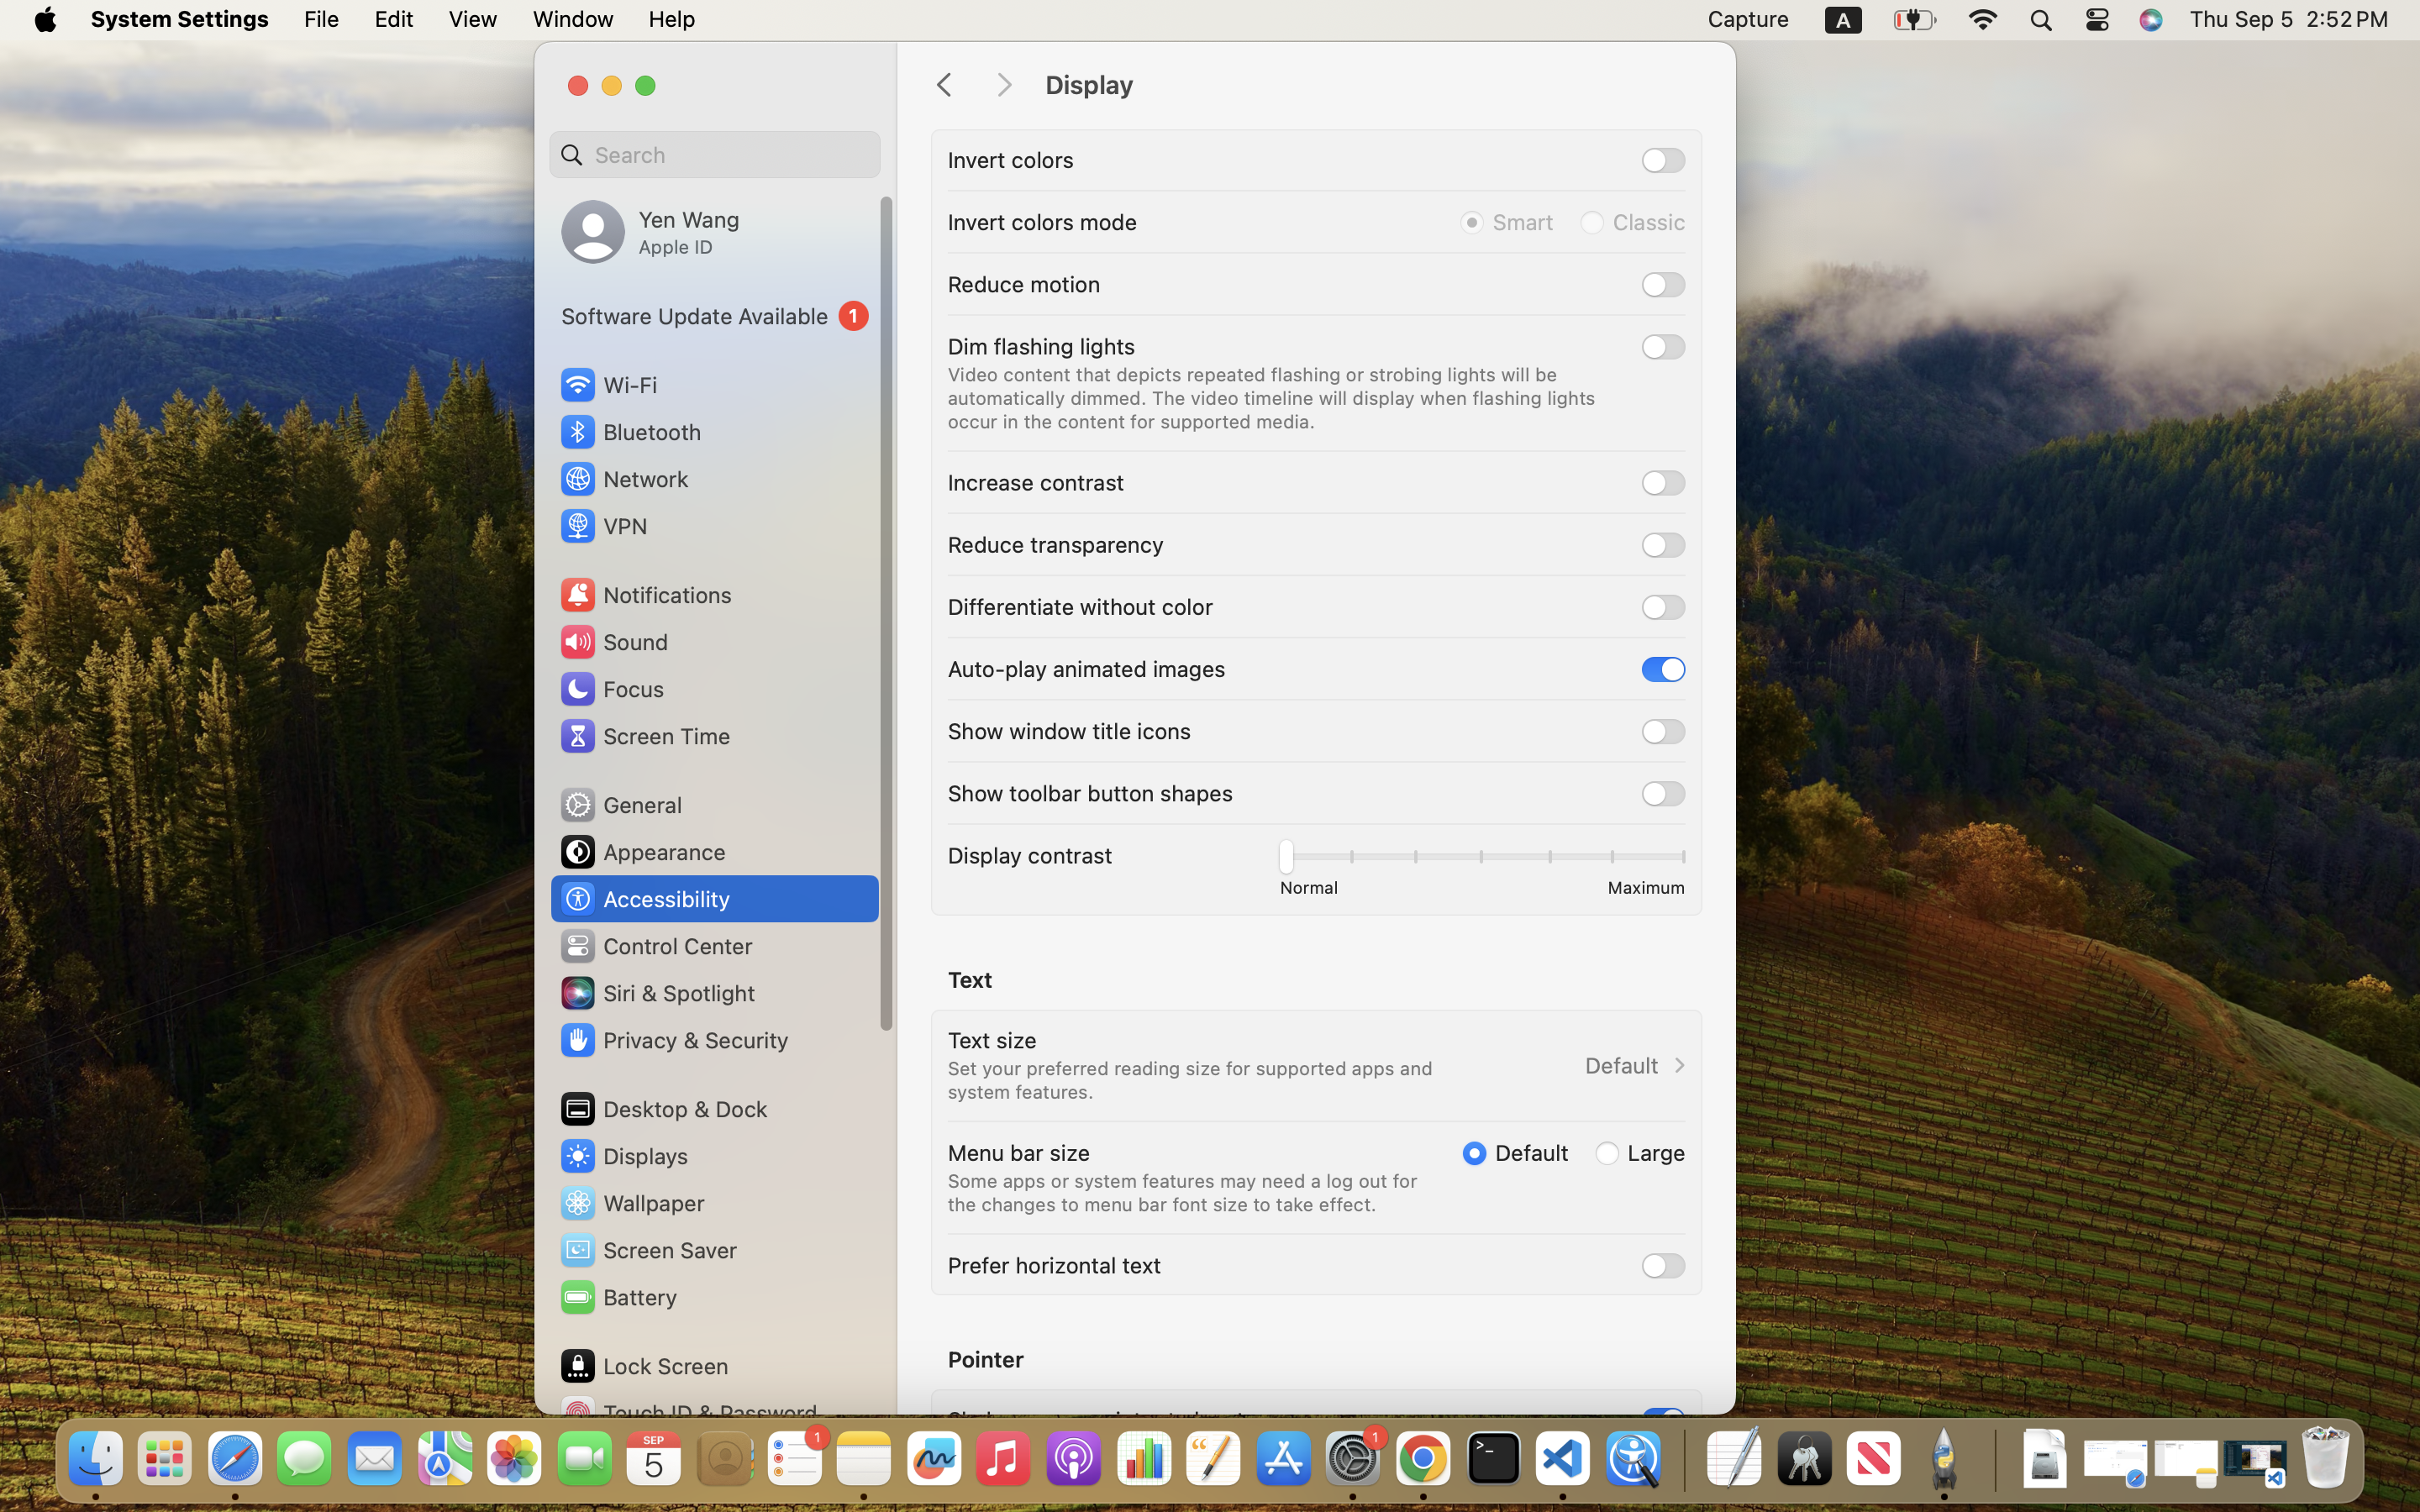 This screenshot has width=2420, height=1512. Describe the element at coordinates (1481, 860) in the screenshot. I see `0.0` at that location.